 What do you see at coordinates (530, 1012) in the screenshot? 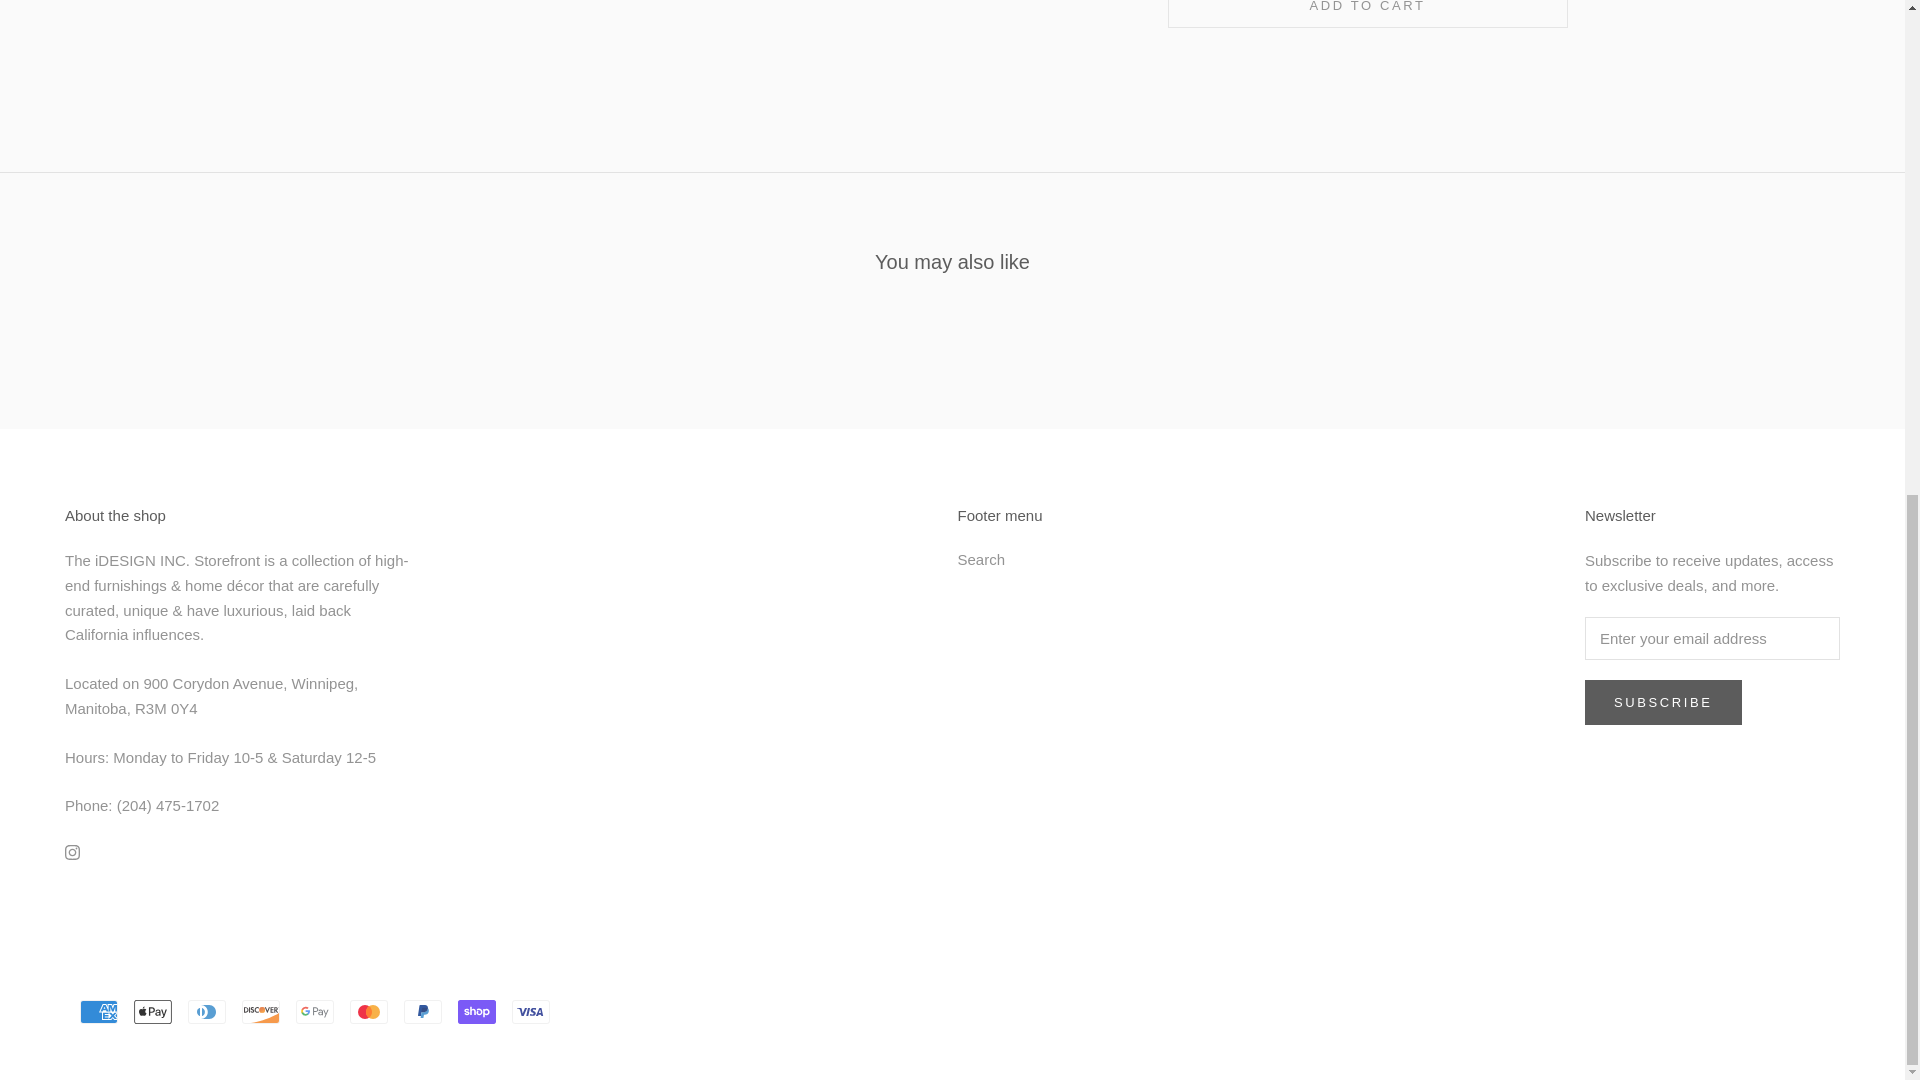
I see `Visa` at bounding box center [530, 1012].